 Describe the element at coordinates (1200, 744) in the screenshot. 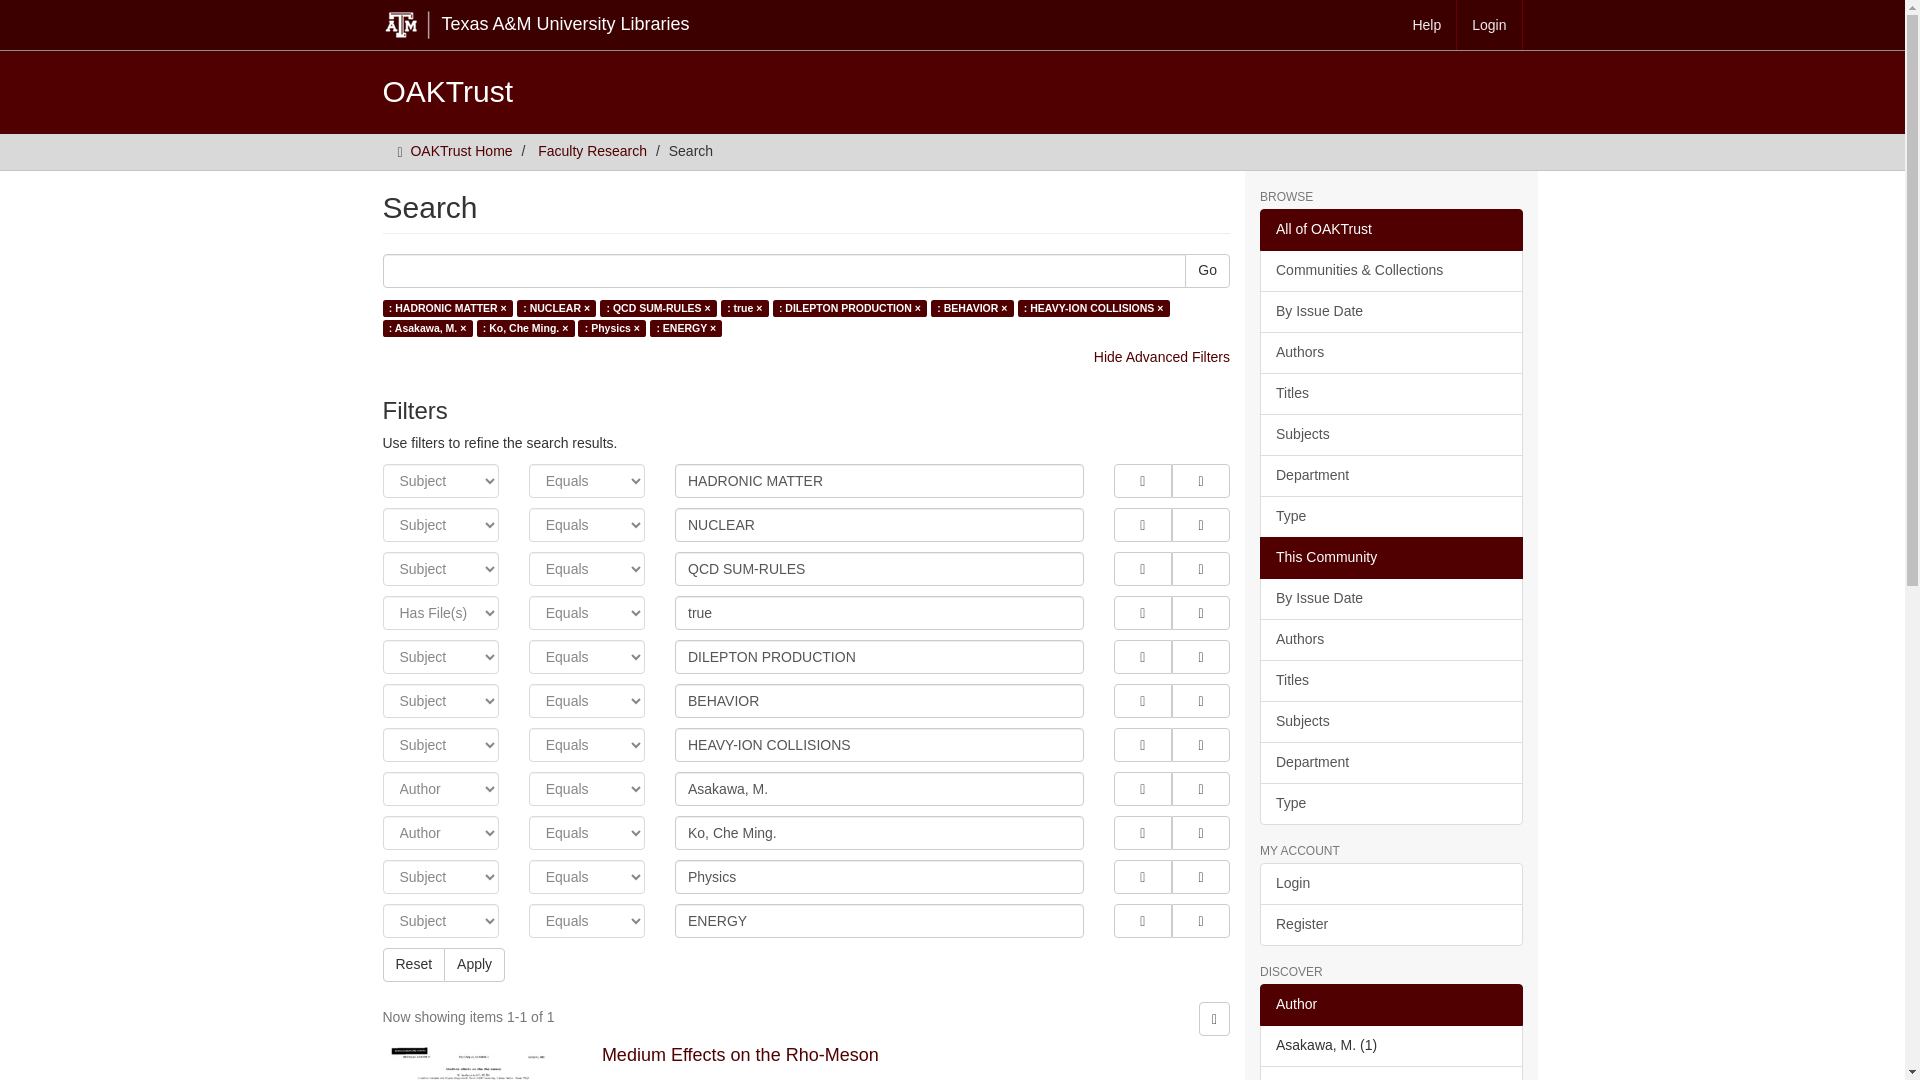

I see `Remove` at that location.